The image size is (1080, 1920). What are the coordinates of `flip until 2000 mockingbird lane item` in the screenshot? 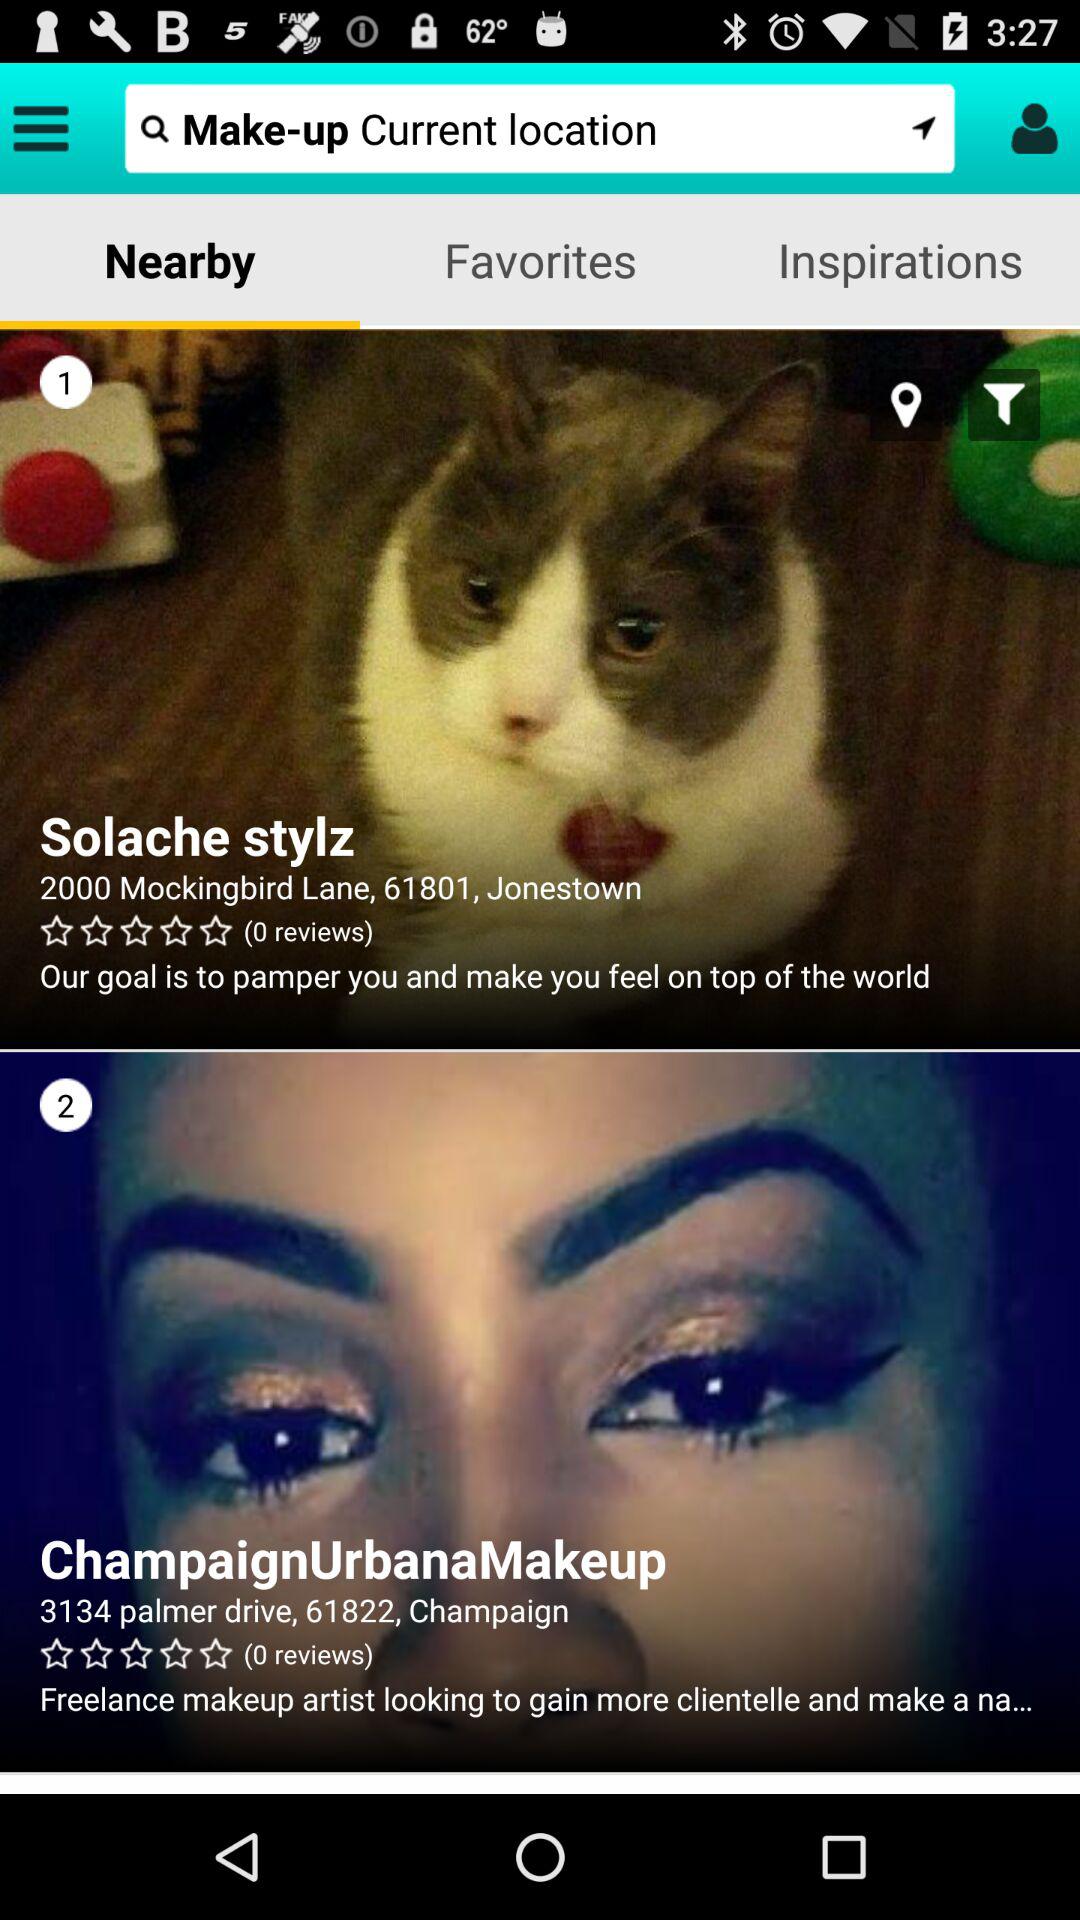 It's located at (540, 886).